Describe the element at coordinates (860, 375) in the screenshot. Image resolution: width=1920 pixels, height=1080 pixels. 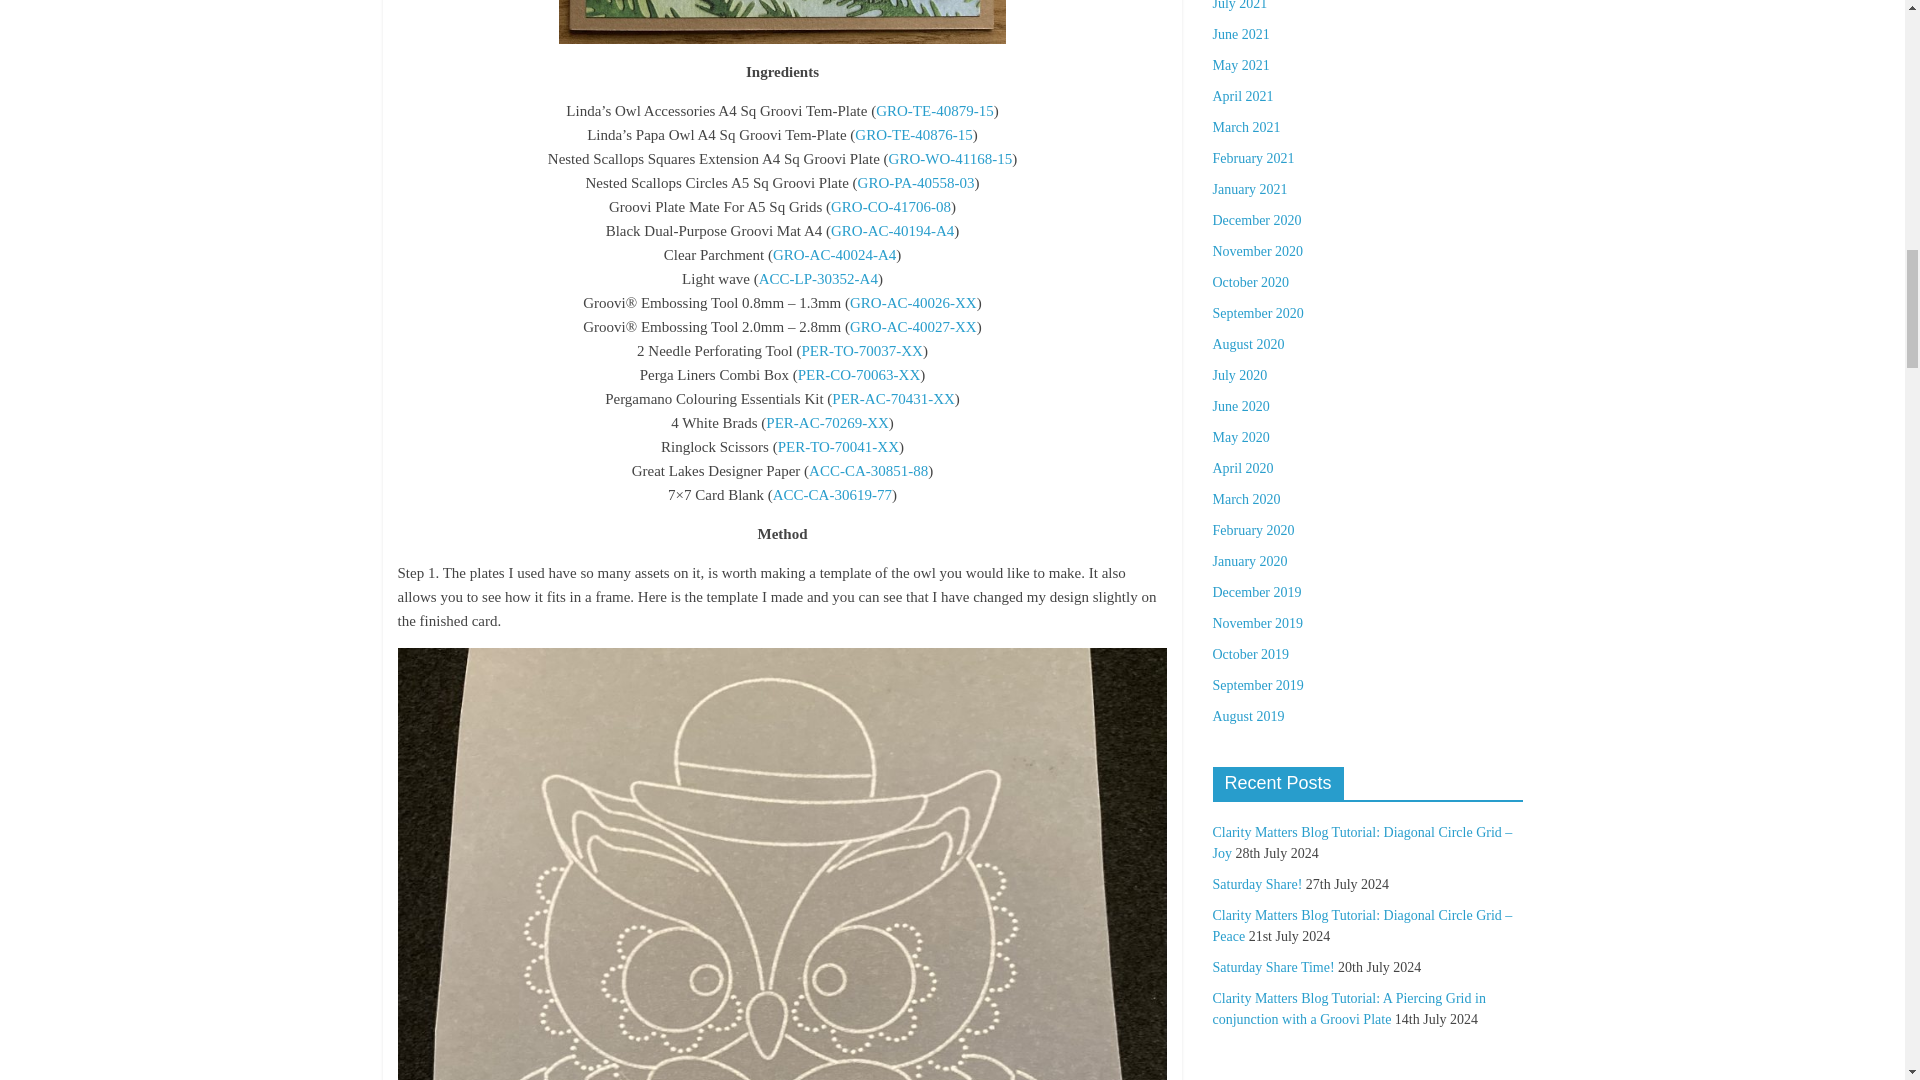
I see `PER-CO-70063-XX` at that location.